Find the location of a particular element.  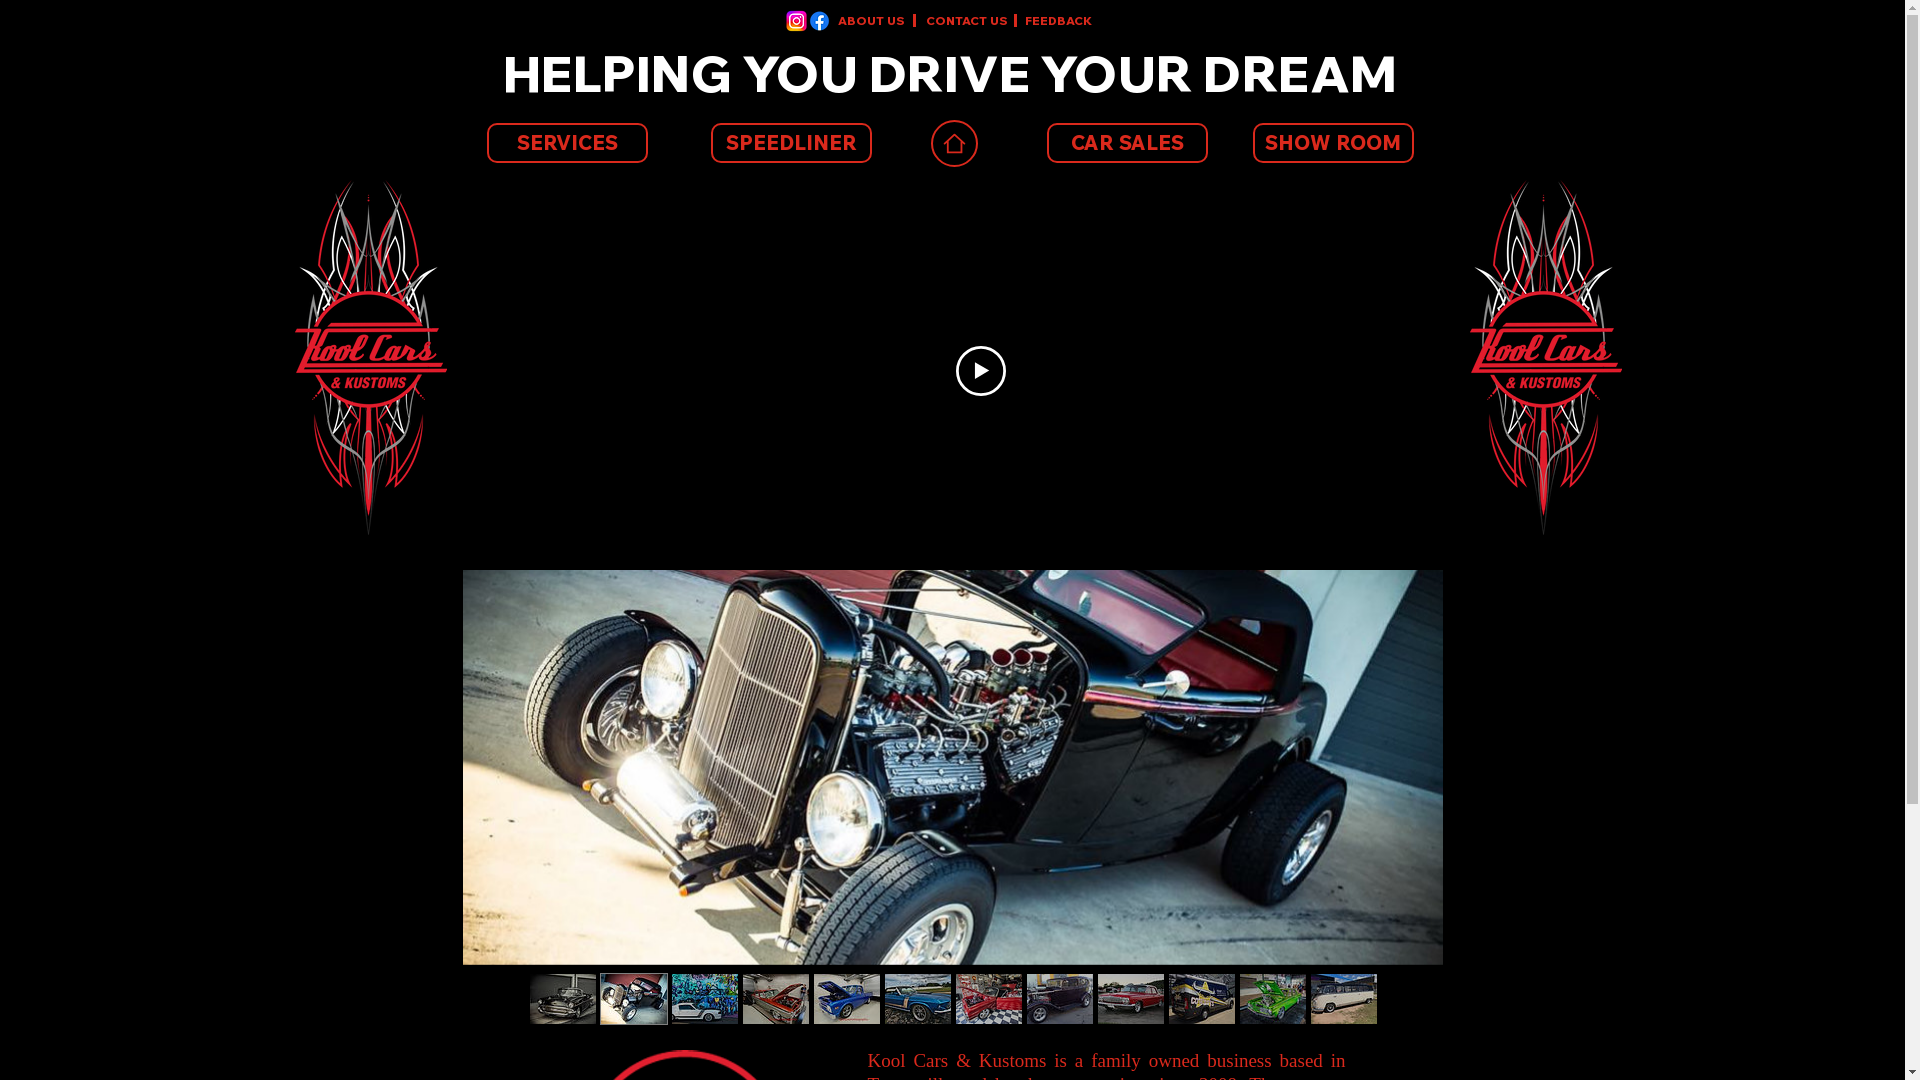

ABOUT US is located at coordinates (898, 22).